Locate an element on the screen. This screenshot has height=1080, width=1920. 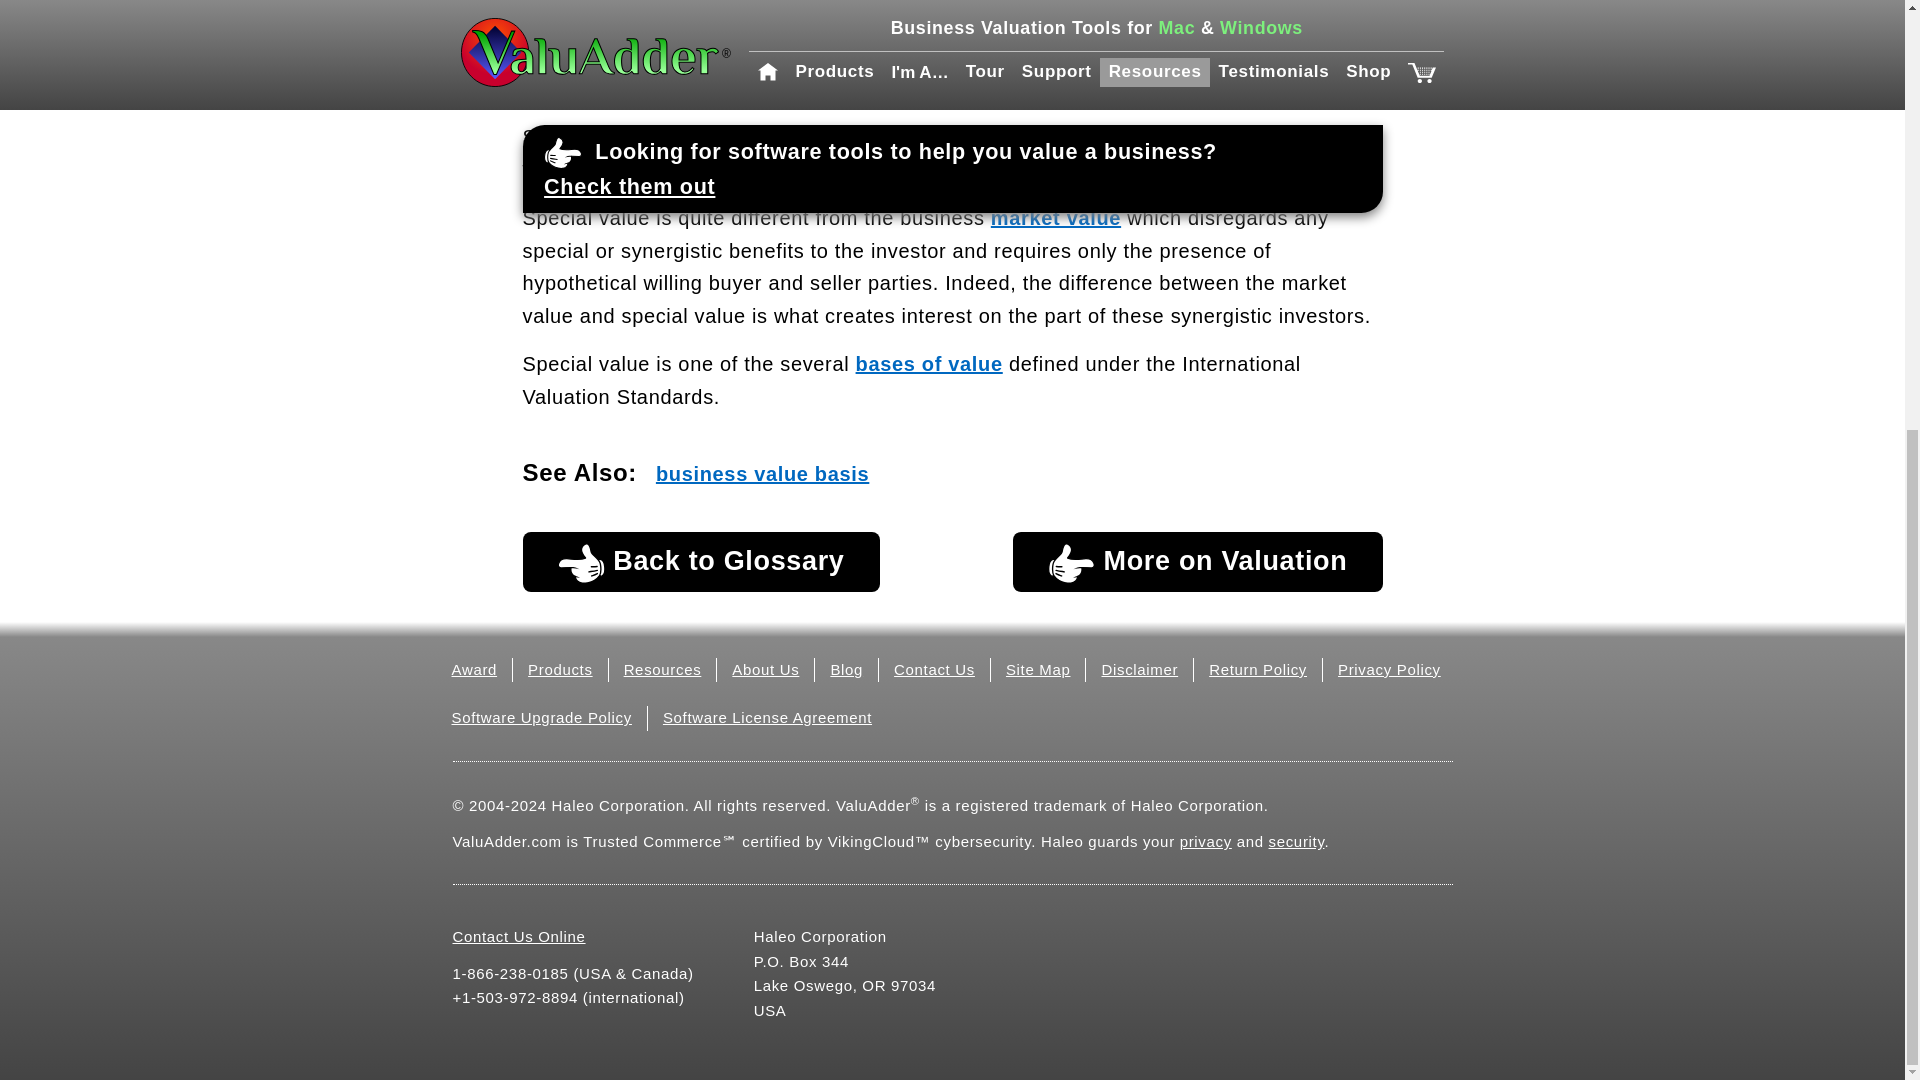
About us is located at coordinates (764, 669).